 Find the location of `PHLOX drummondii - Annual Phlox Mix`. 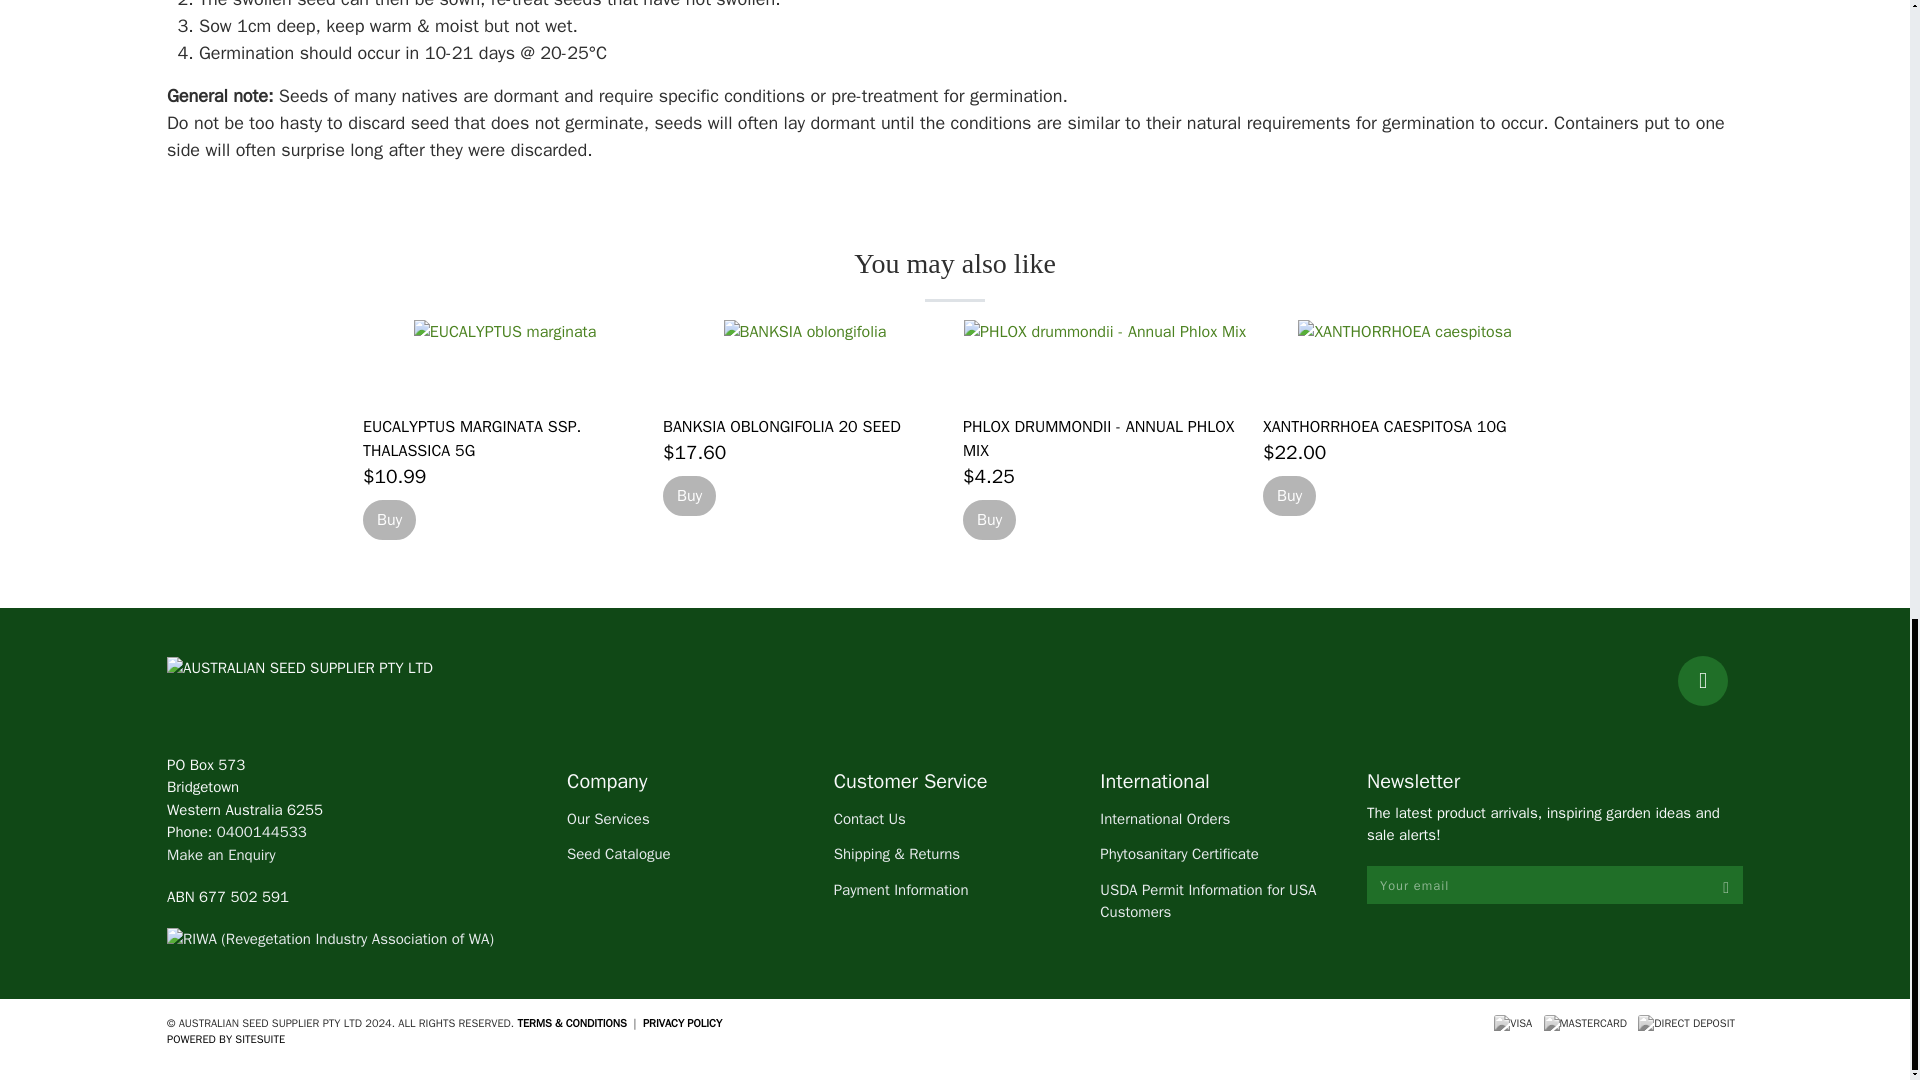

PHLOX drummondii - Annual Phlox Mix is located at coordinates (1098, 438).